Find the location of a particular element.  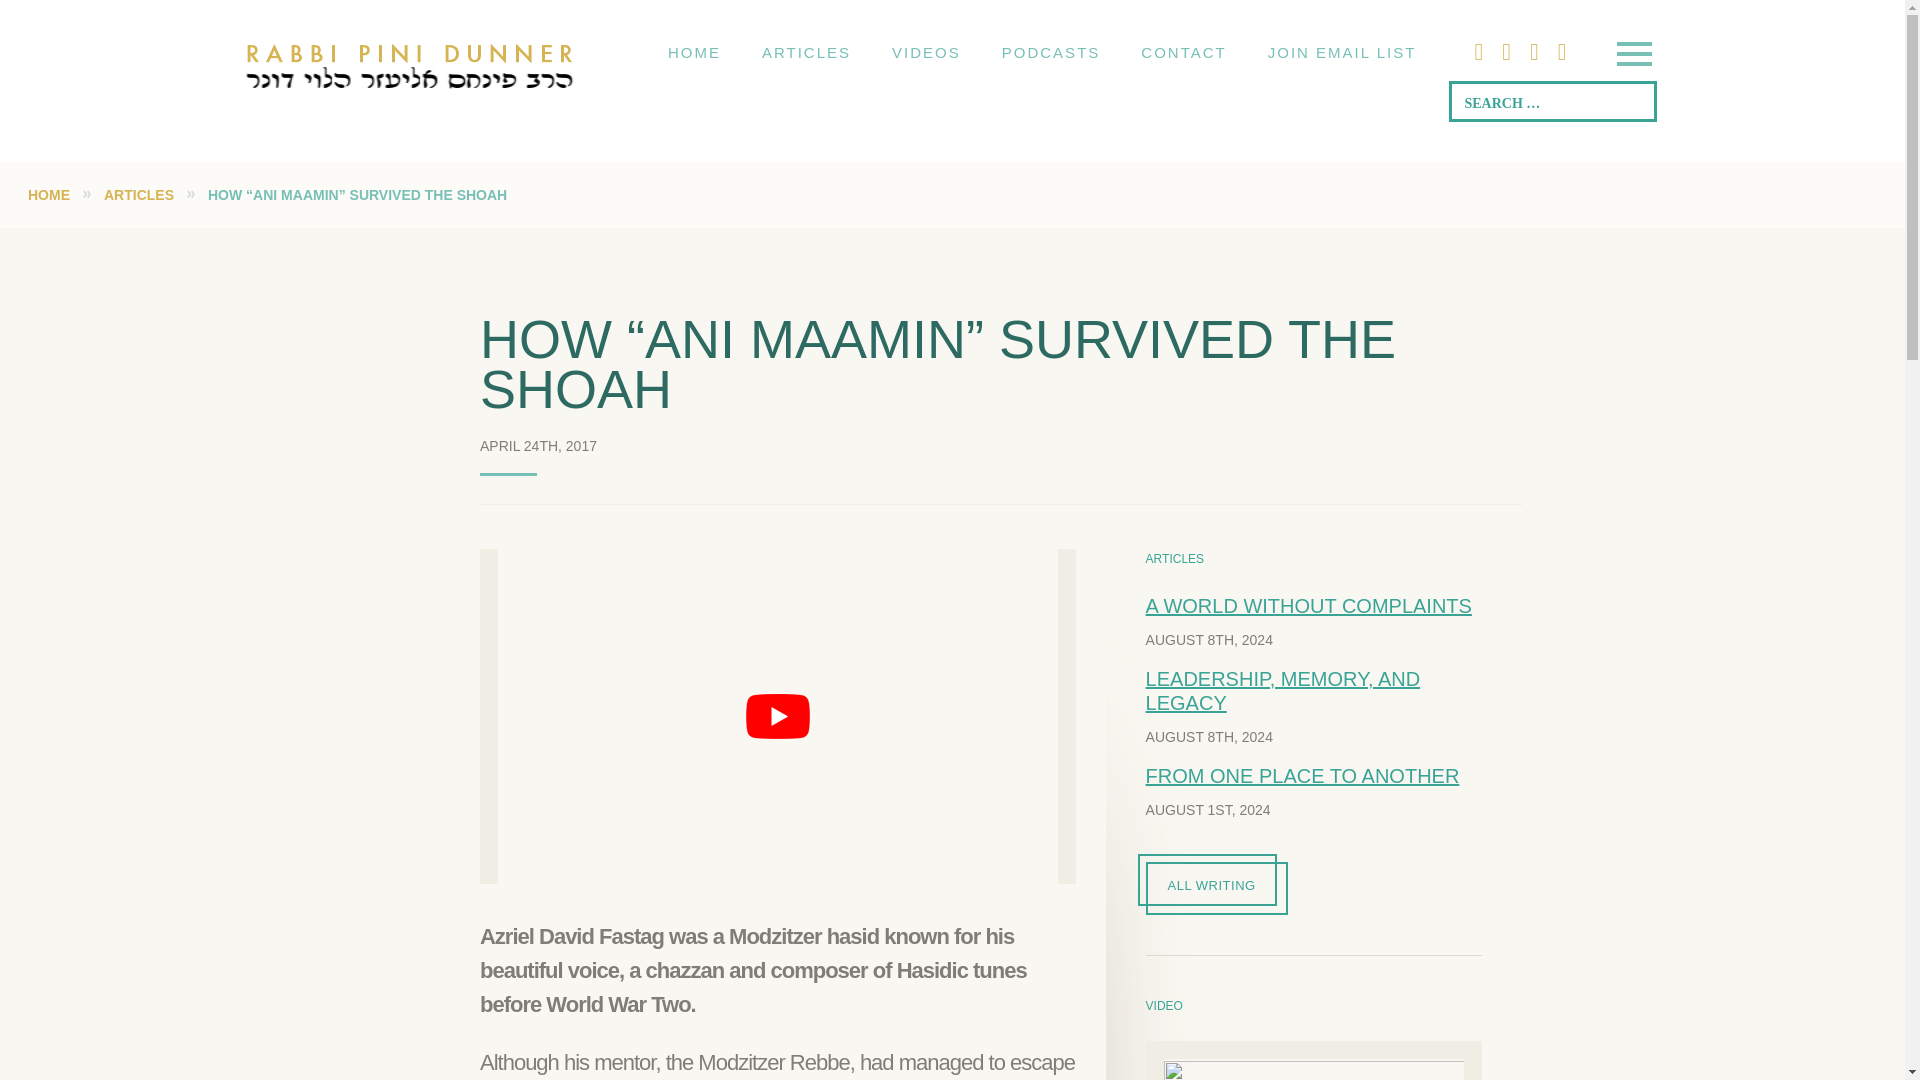

ARTICLES is located at coordinates (806, 52).